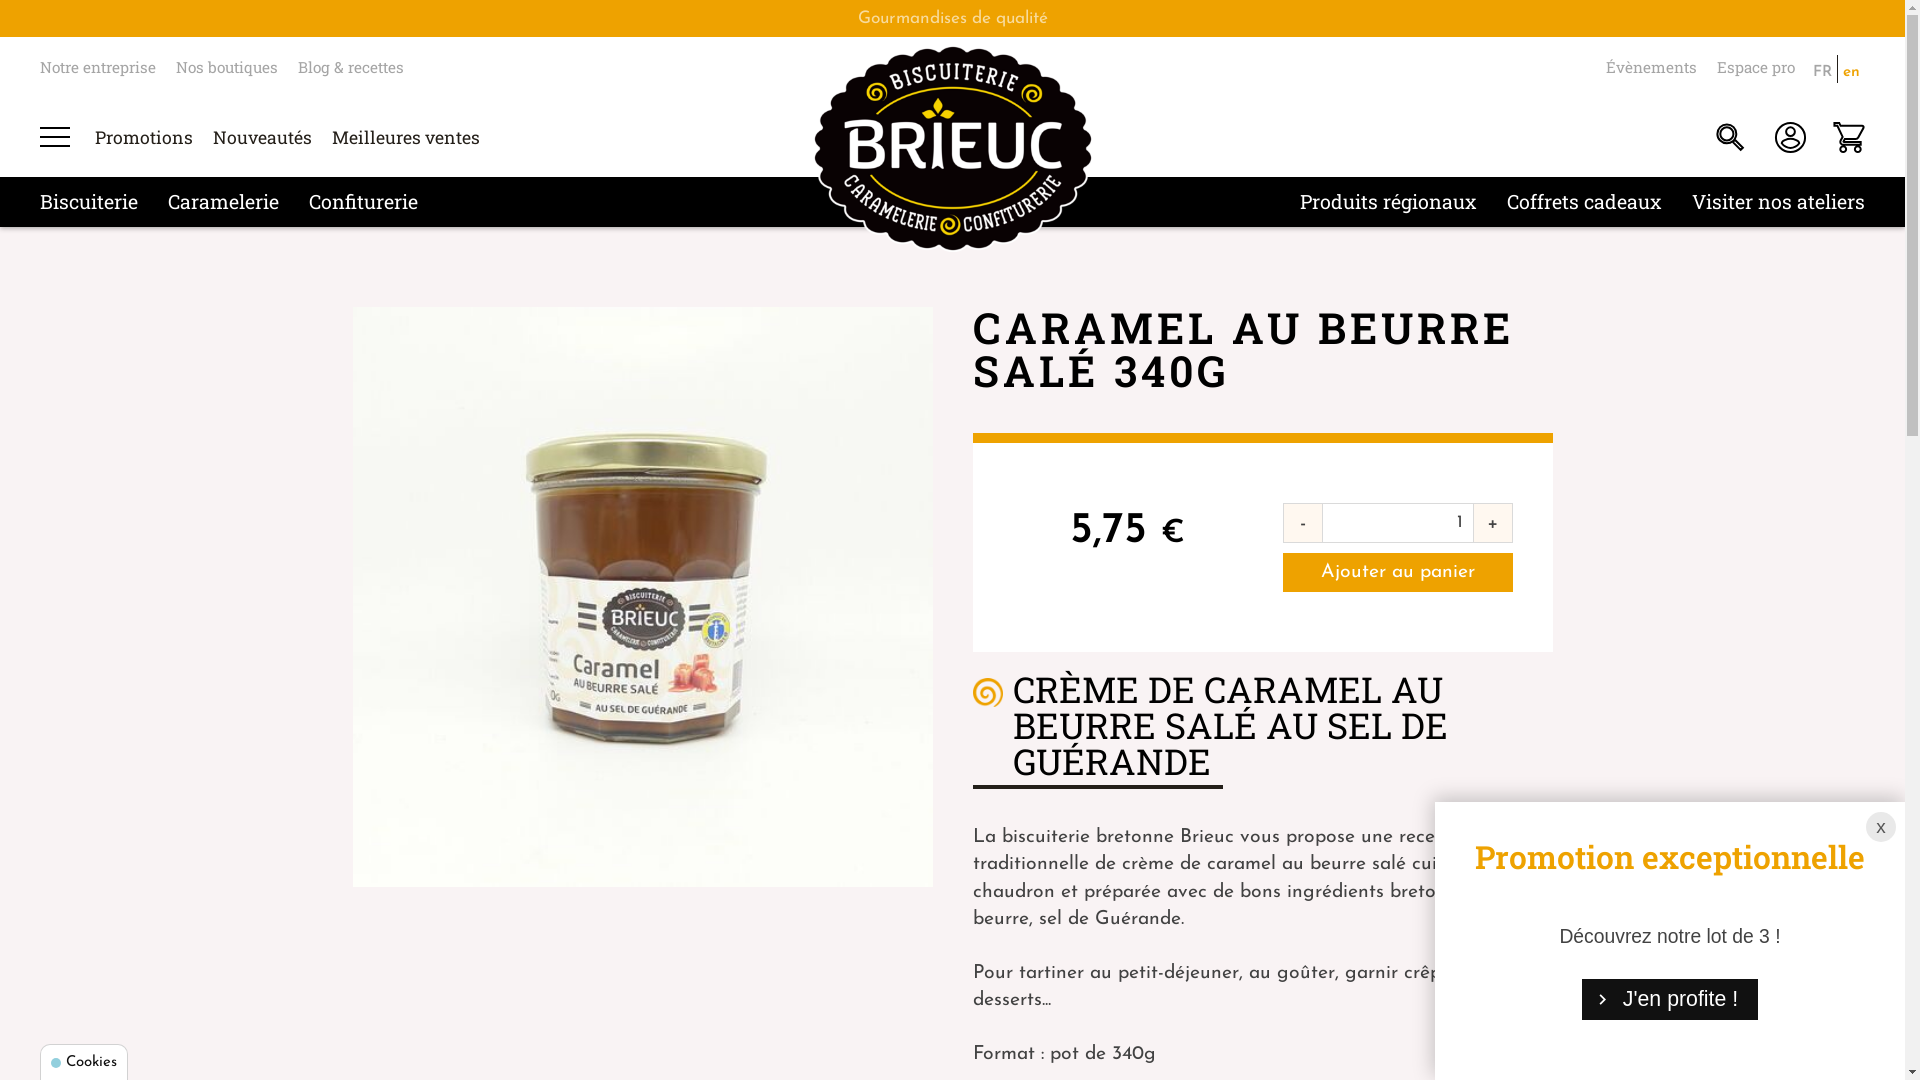 This screenshot has width=1920, height=1080. Describe the element at coordinates (406, 138) in the screenshot. I see `Meilleures ventes` at that location.